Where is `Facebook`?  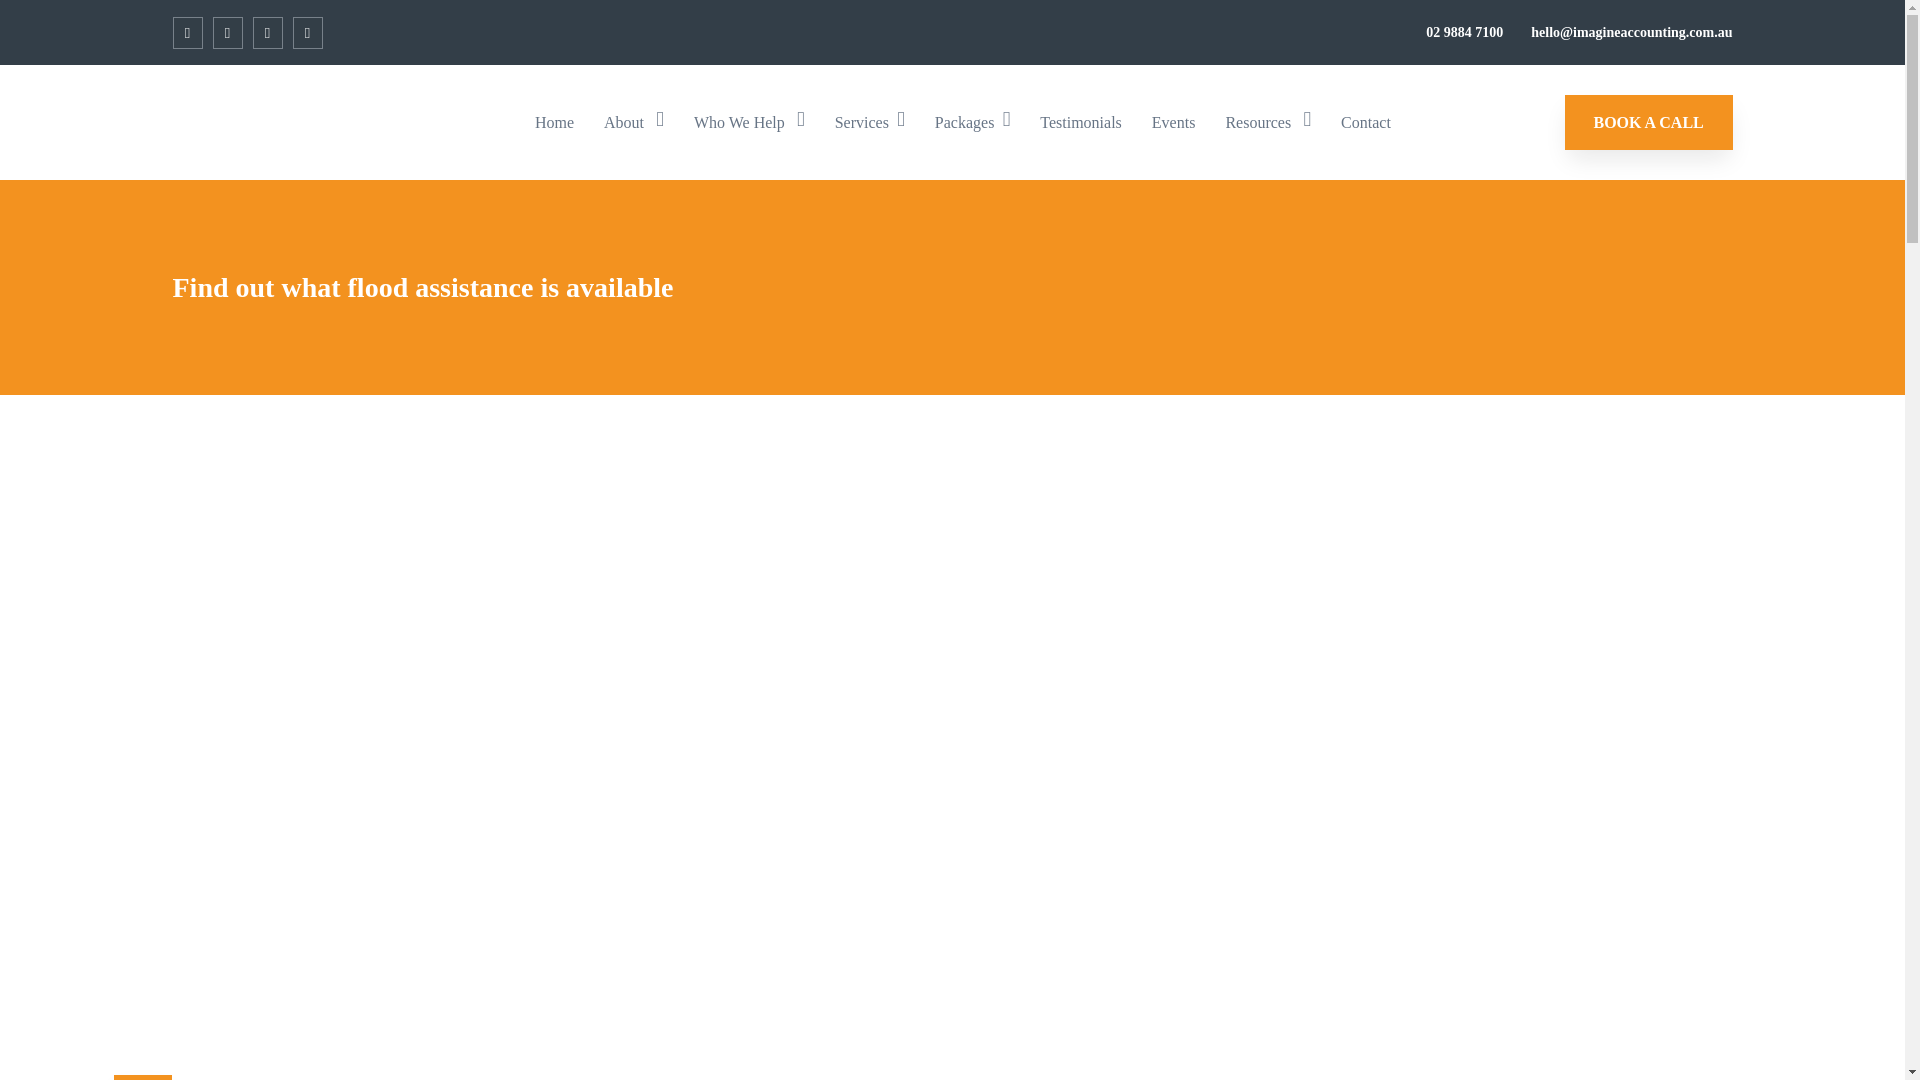 Facebook is located at coordinates (186, 32).